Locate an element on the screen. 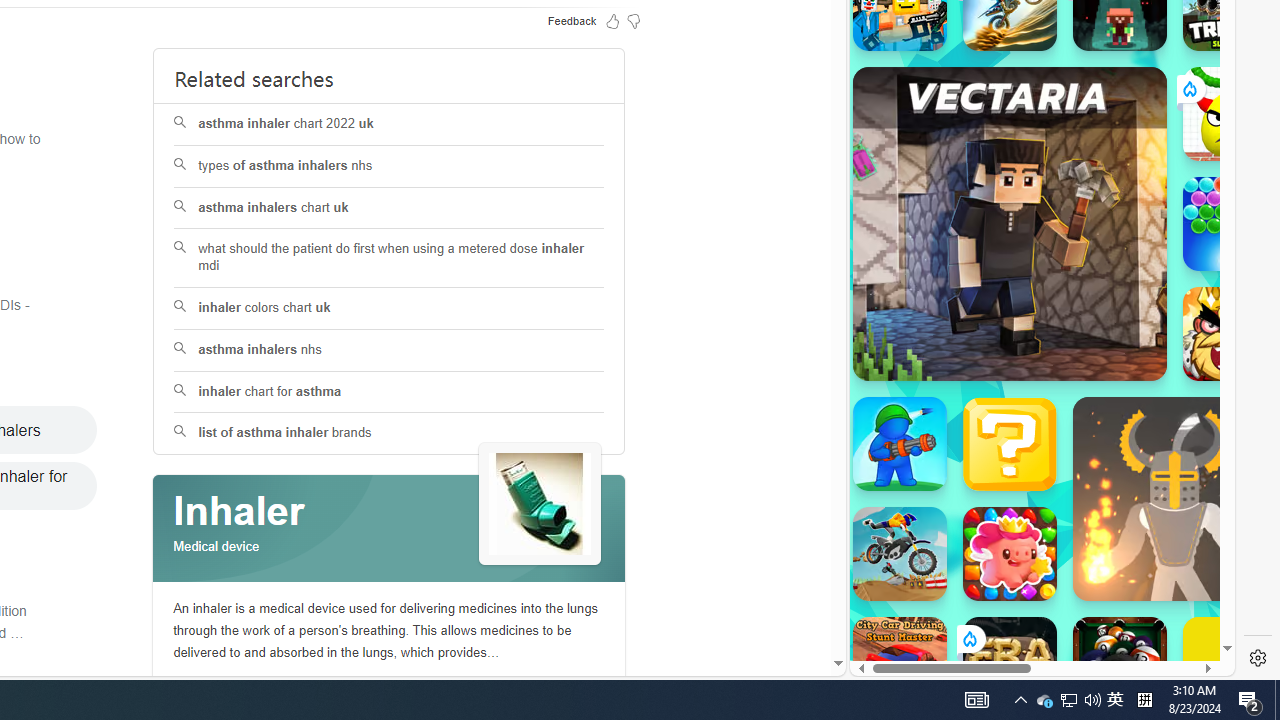  Hills of Steel Hills of Steel poki.com is located at coordinates (944, 245).